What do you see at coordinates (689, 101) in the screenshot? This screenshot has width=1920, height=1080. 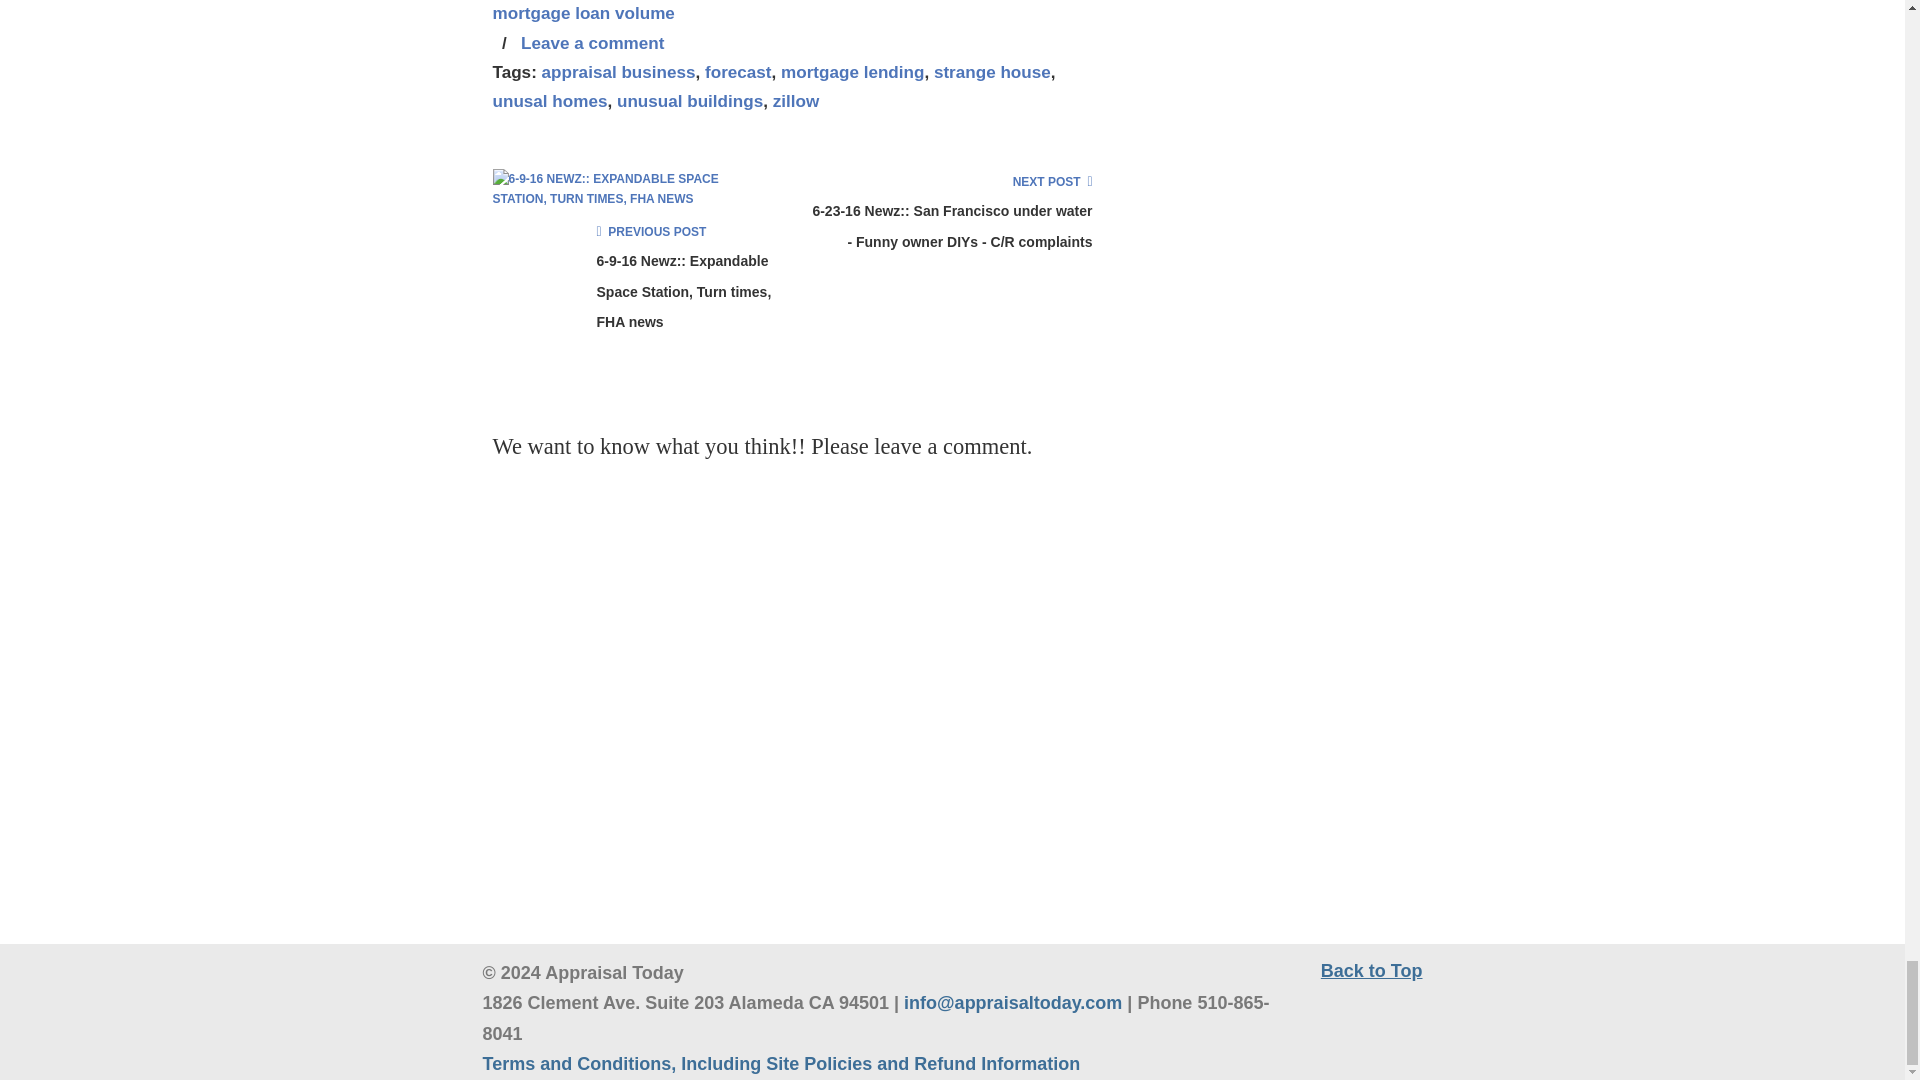 I see `unusual buildings` at bounding box center [689, 101].